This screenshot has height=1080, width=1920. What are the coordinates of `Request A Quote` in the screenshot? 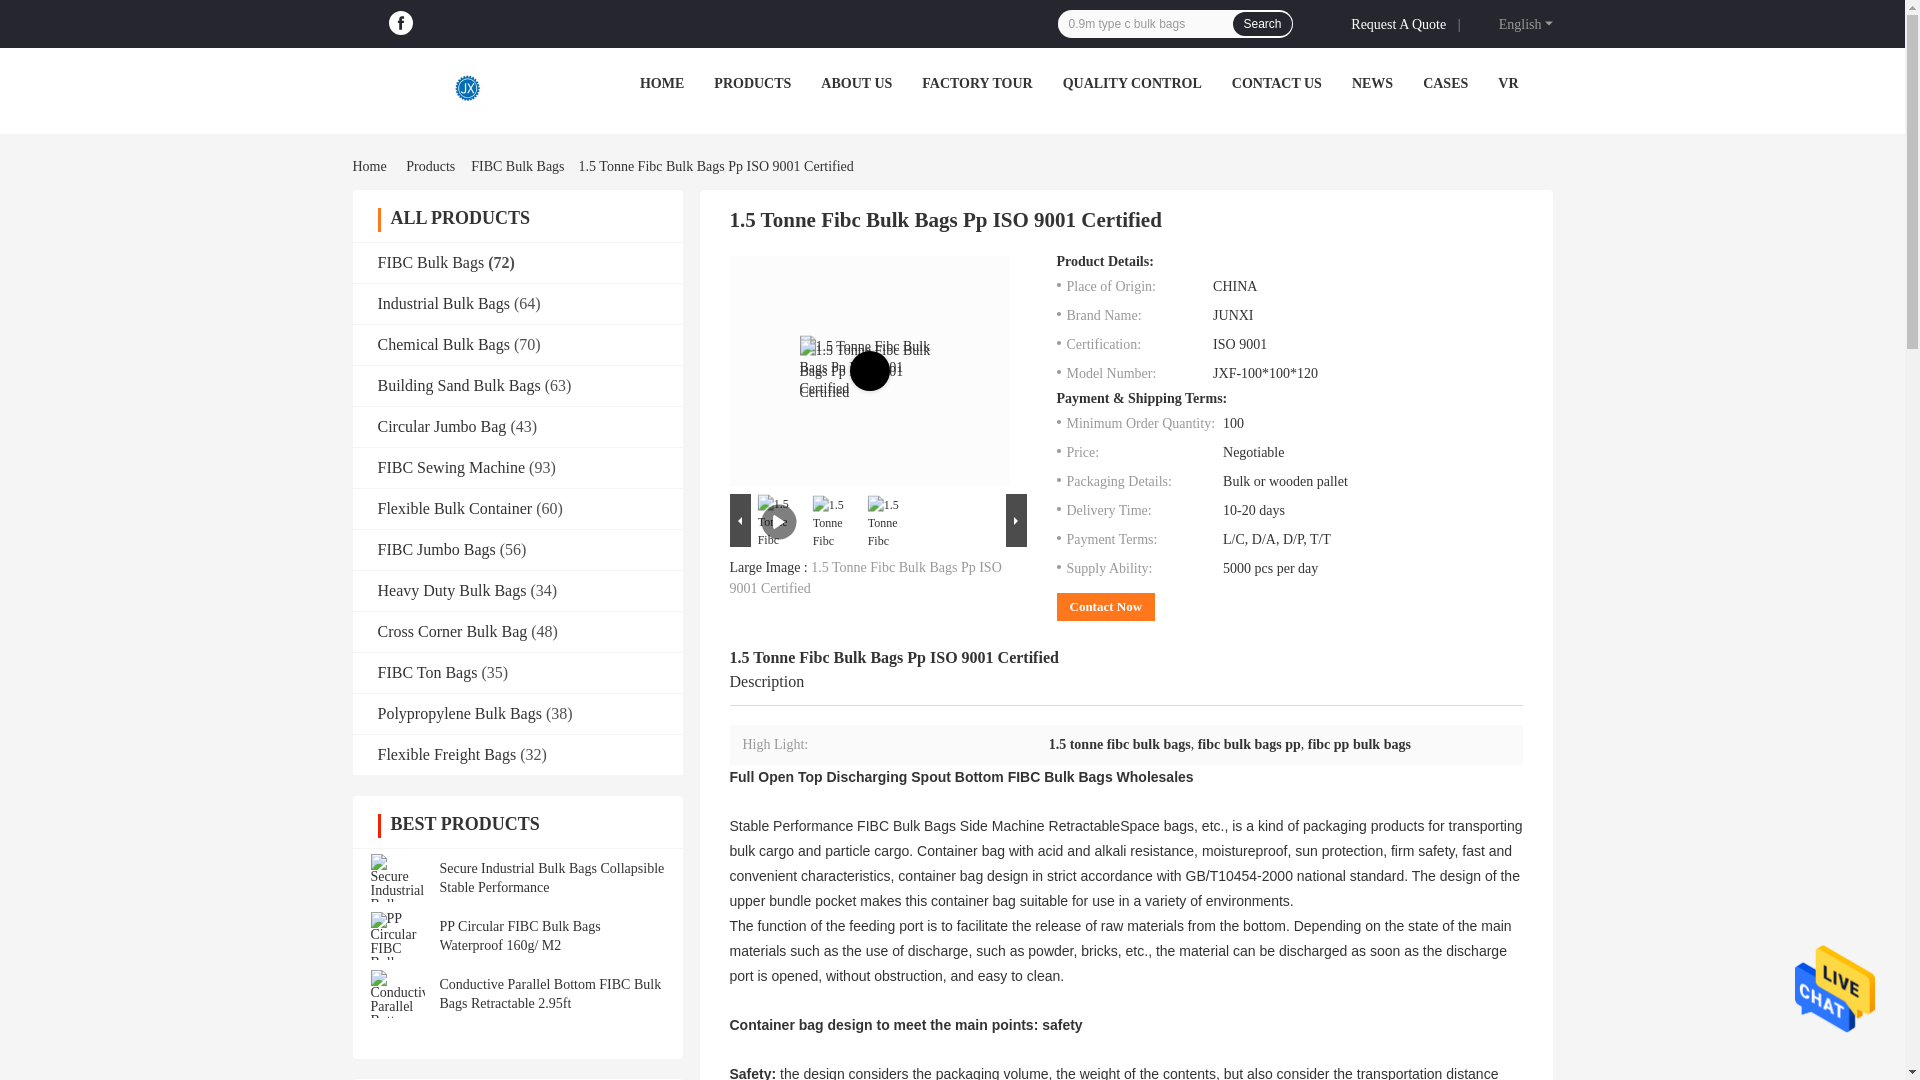 It's located at (1402, 22).